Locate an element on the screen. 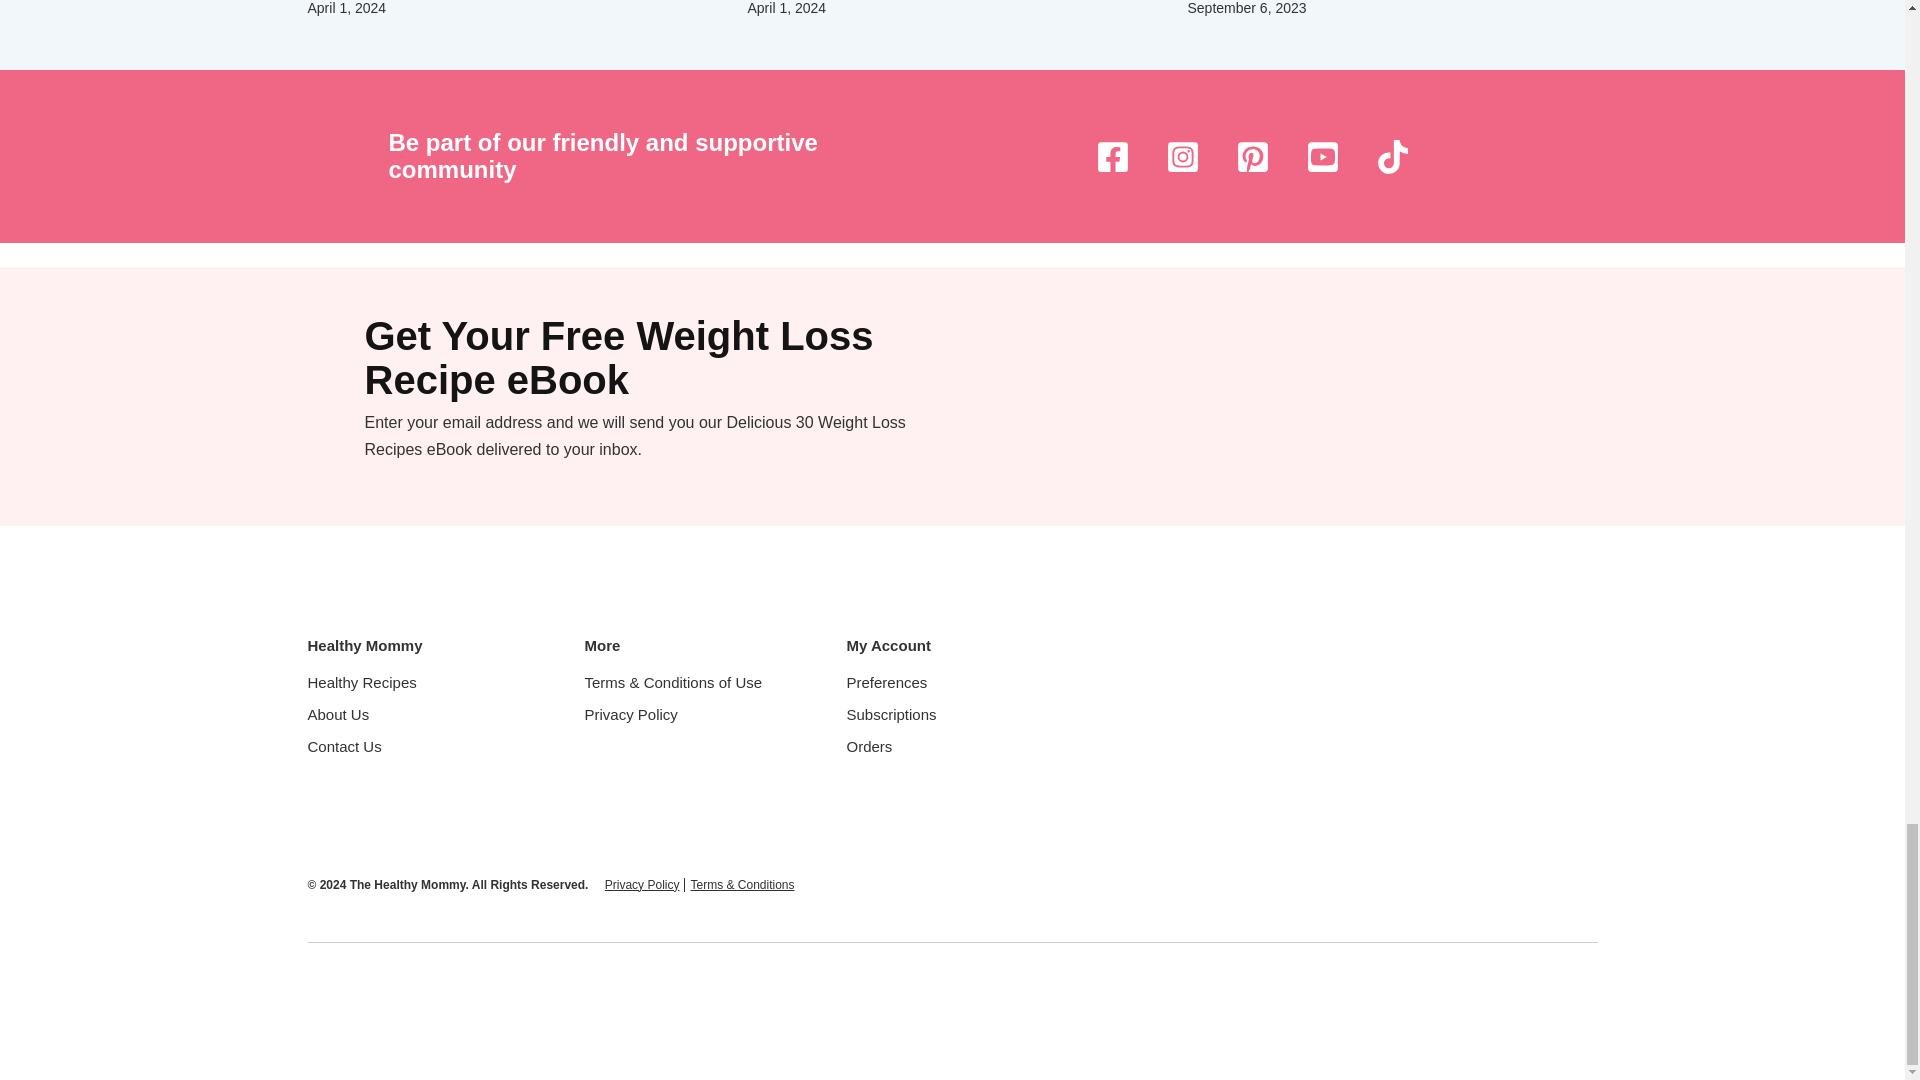 This screenshot has width=1920, height=1080. Privacy Policy is located at coordinates (642, 885).